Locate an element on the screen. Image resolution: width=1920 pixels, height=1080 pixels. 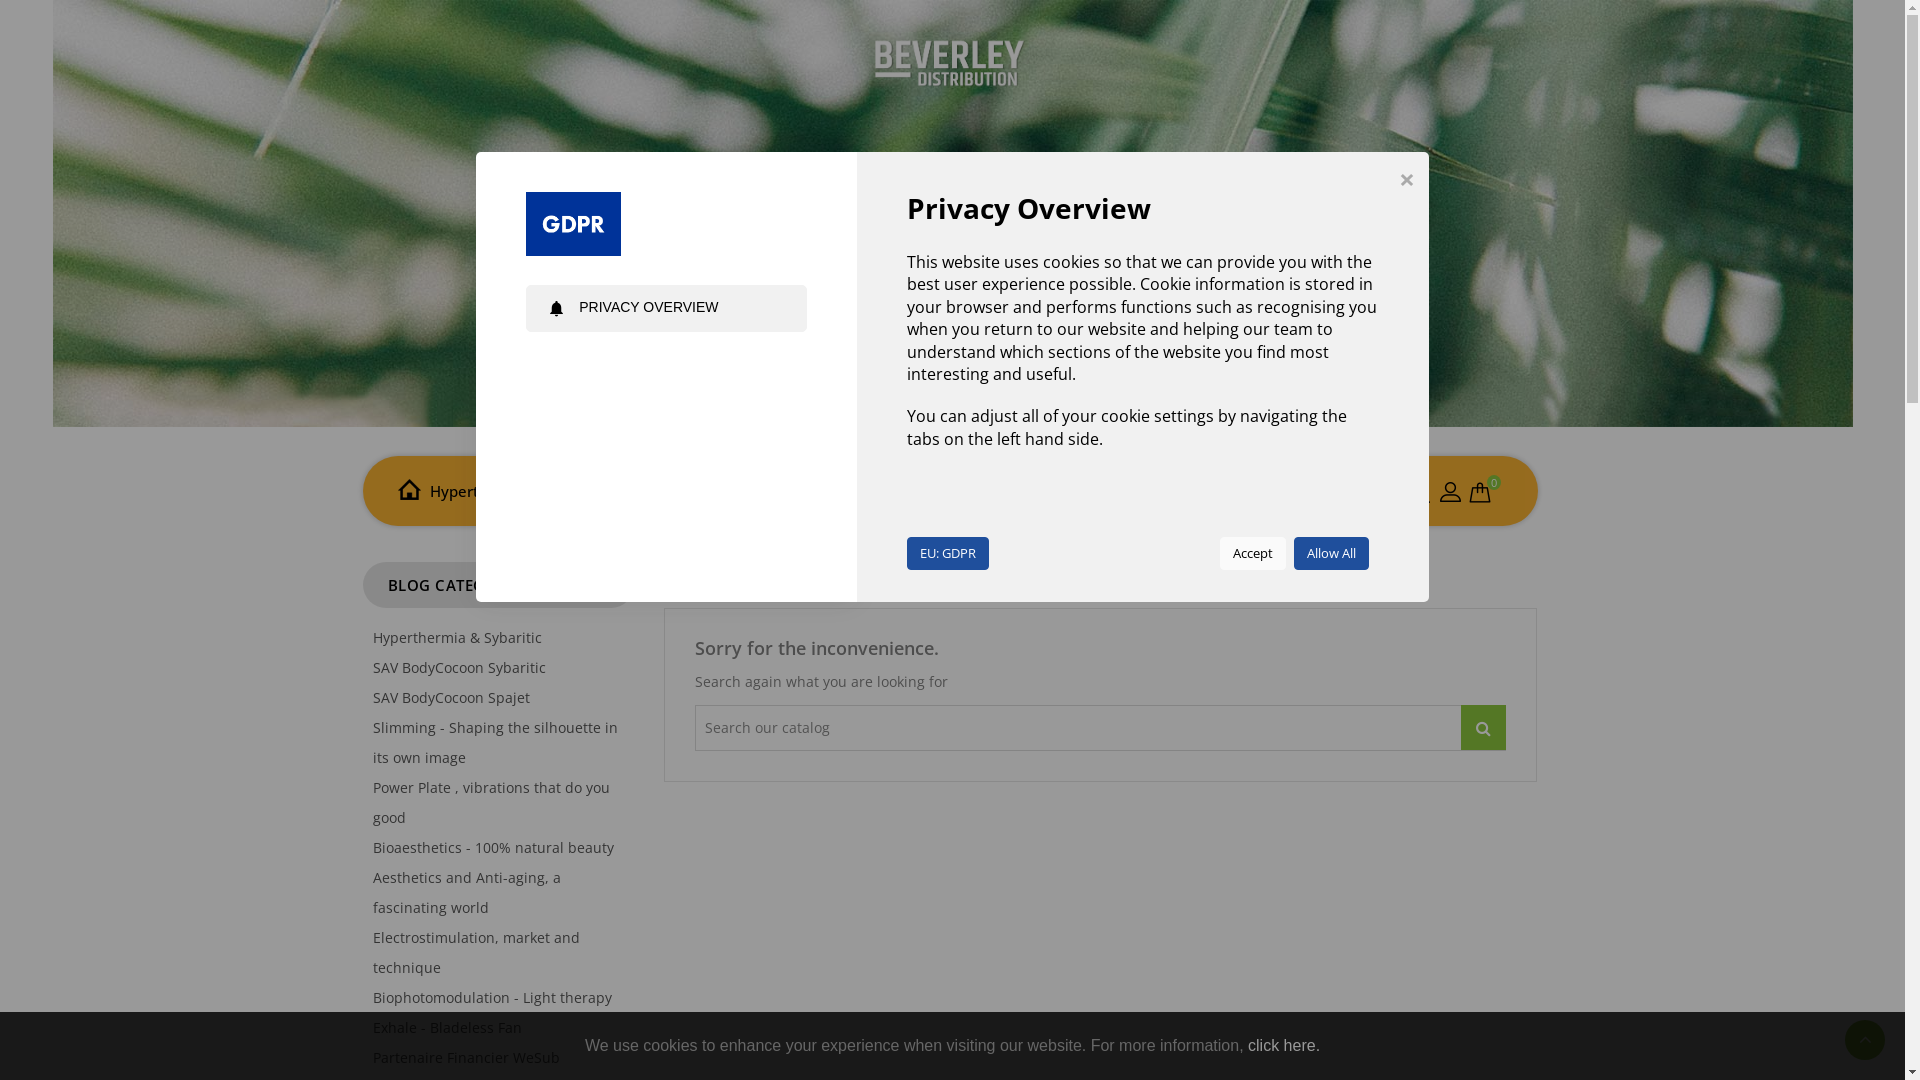
Slimming - Shaping the silhouette in its own image is located at coordinates (494, 742).